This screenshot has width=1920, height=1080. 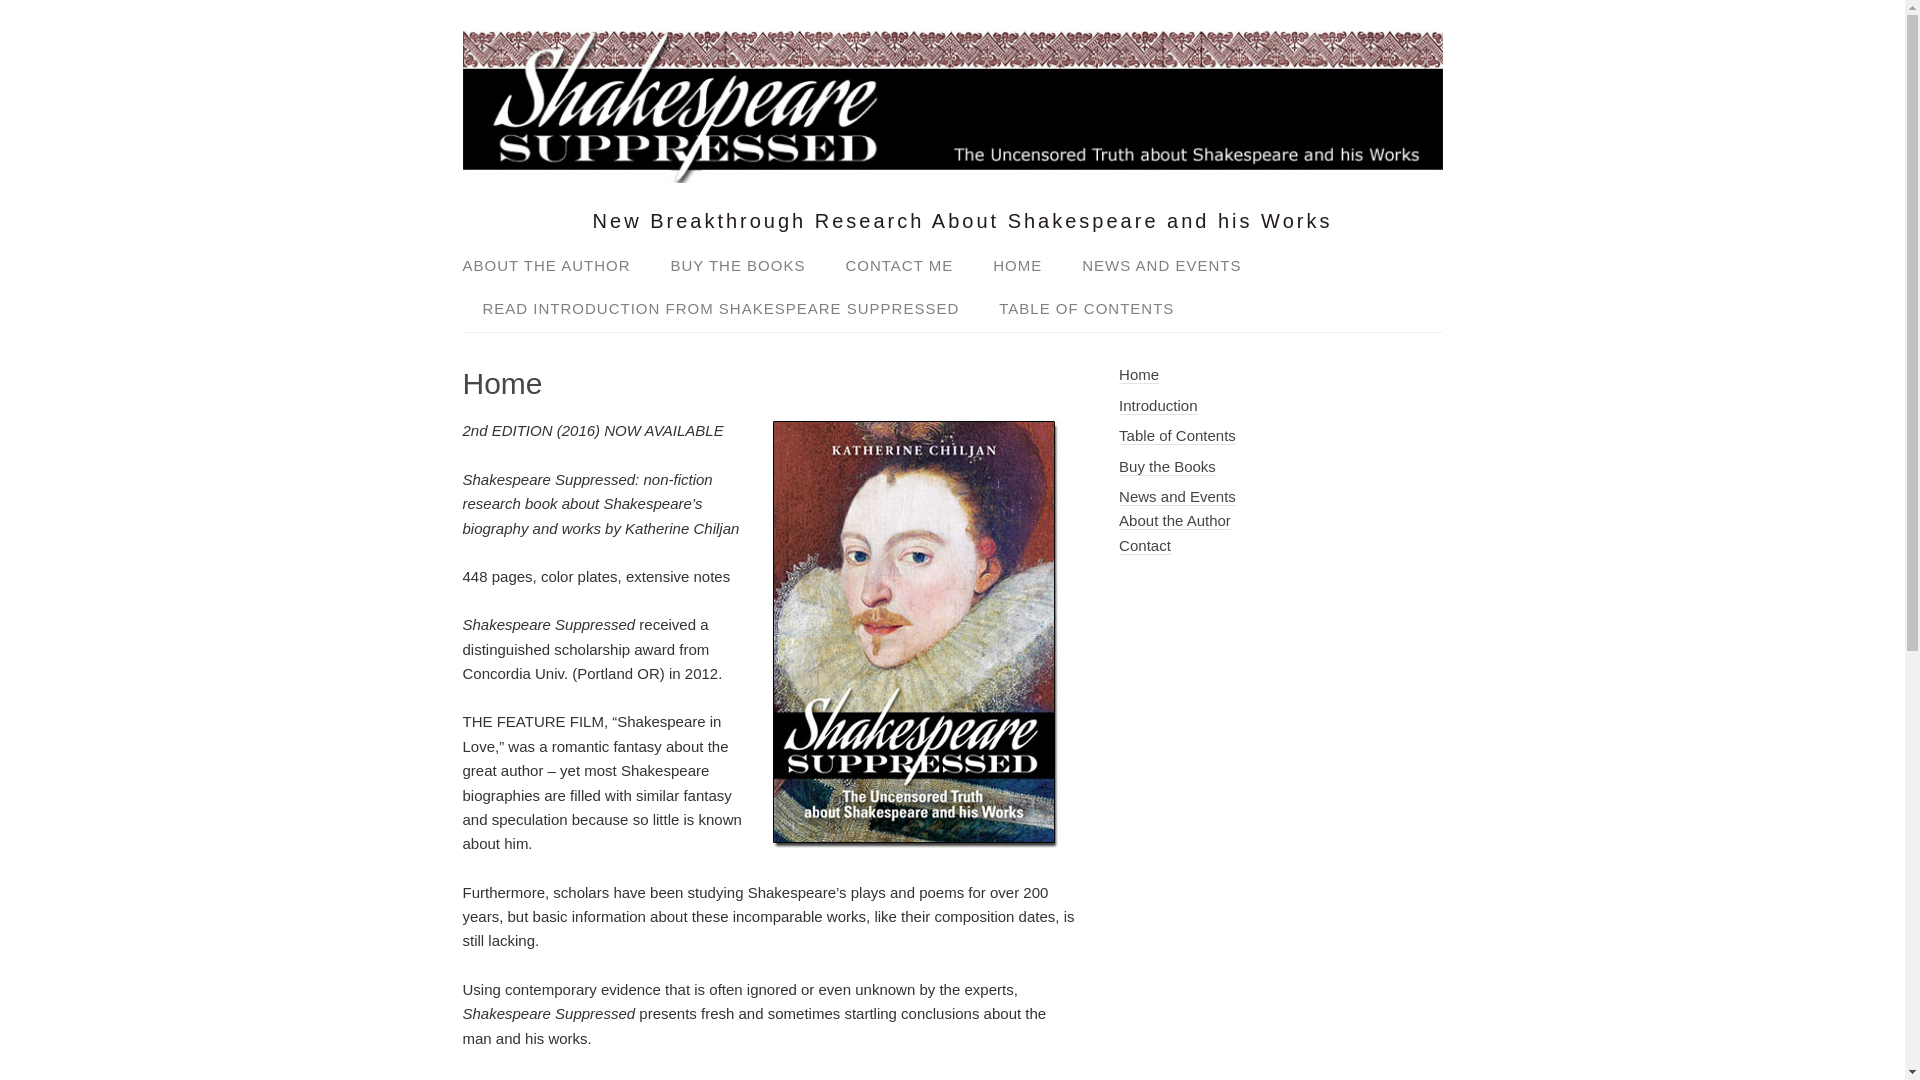 I want to click on HOME, so click(x=1017, y=266).